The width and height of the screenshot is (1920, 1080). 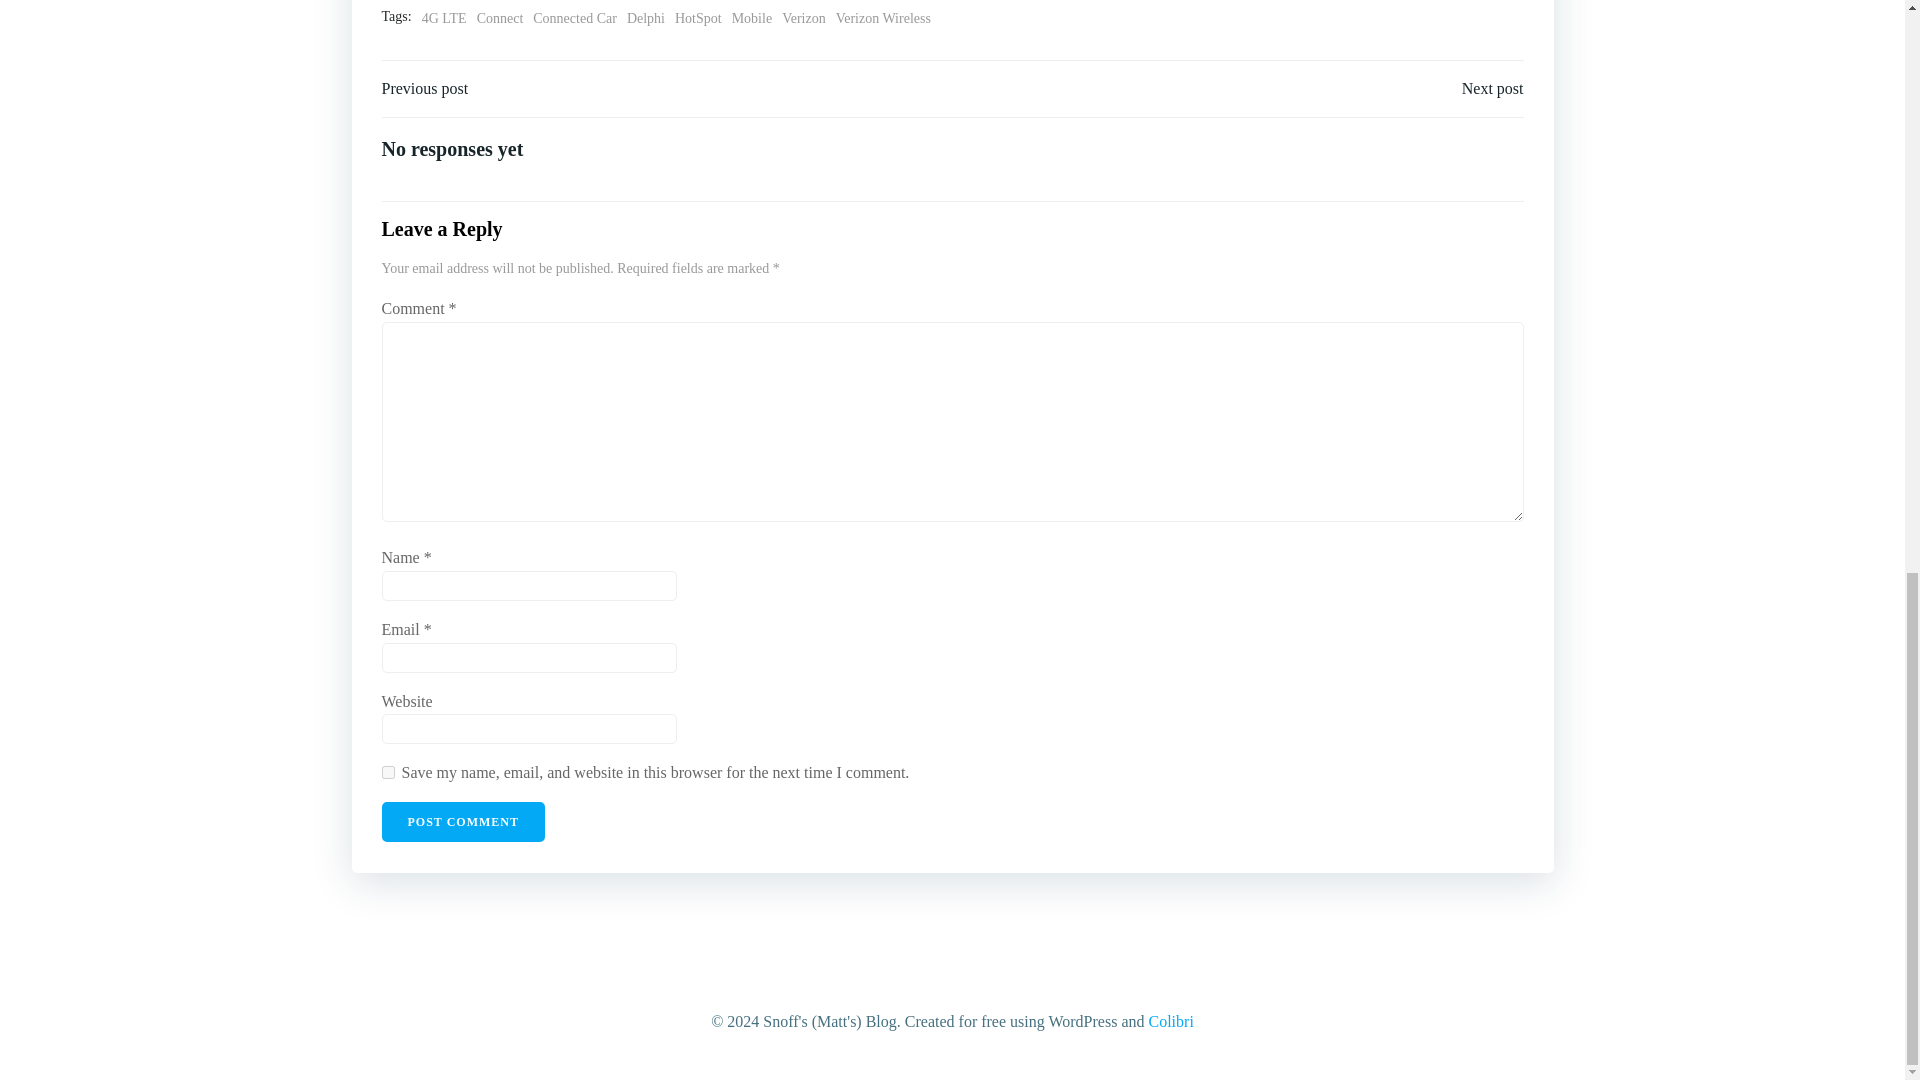 I want to click on HotSpot, so click(x=698, y=18).